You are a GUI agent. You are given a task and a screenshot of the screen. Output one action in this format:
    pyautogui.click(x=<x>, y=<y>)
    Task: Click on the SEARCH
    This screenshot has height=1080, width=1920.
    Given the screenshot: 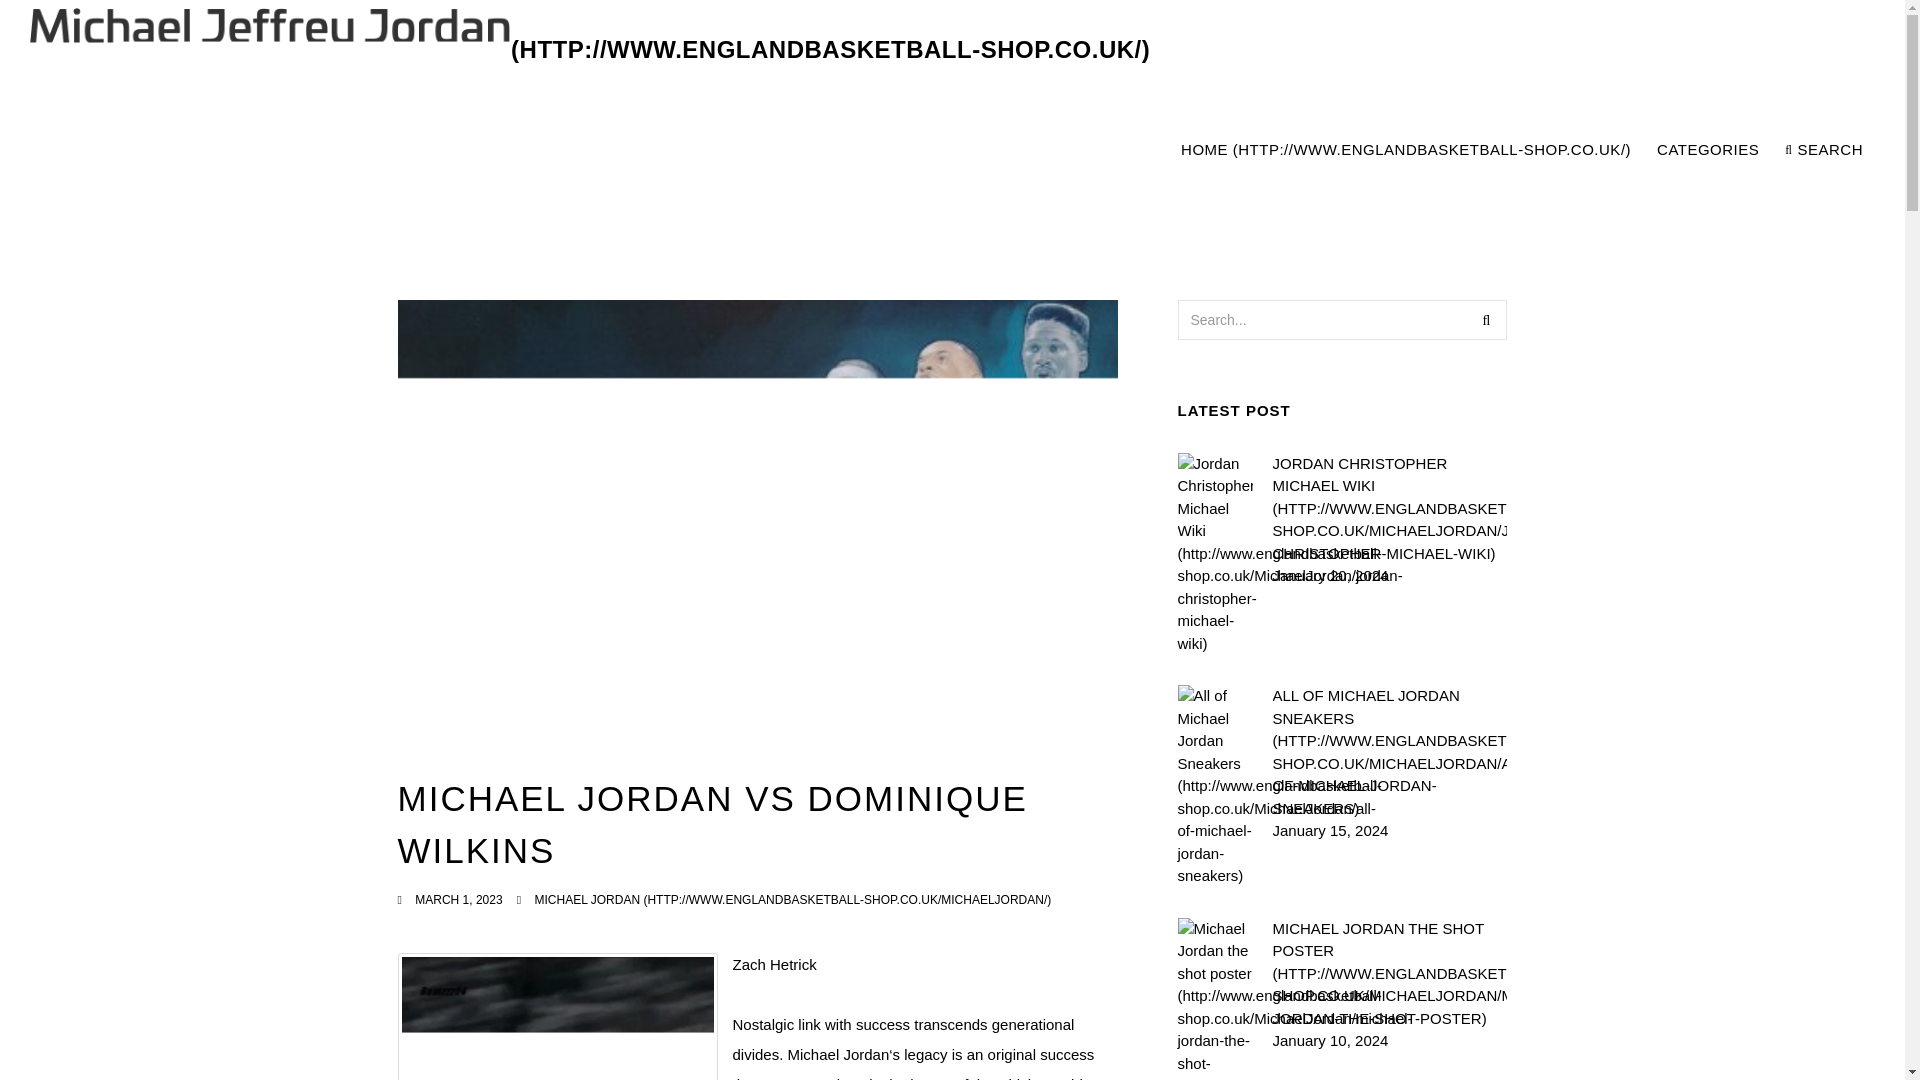 What is the action you would take?
    pyautogui.click(x=1824, y=150)
    